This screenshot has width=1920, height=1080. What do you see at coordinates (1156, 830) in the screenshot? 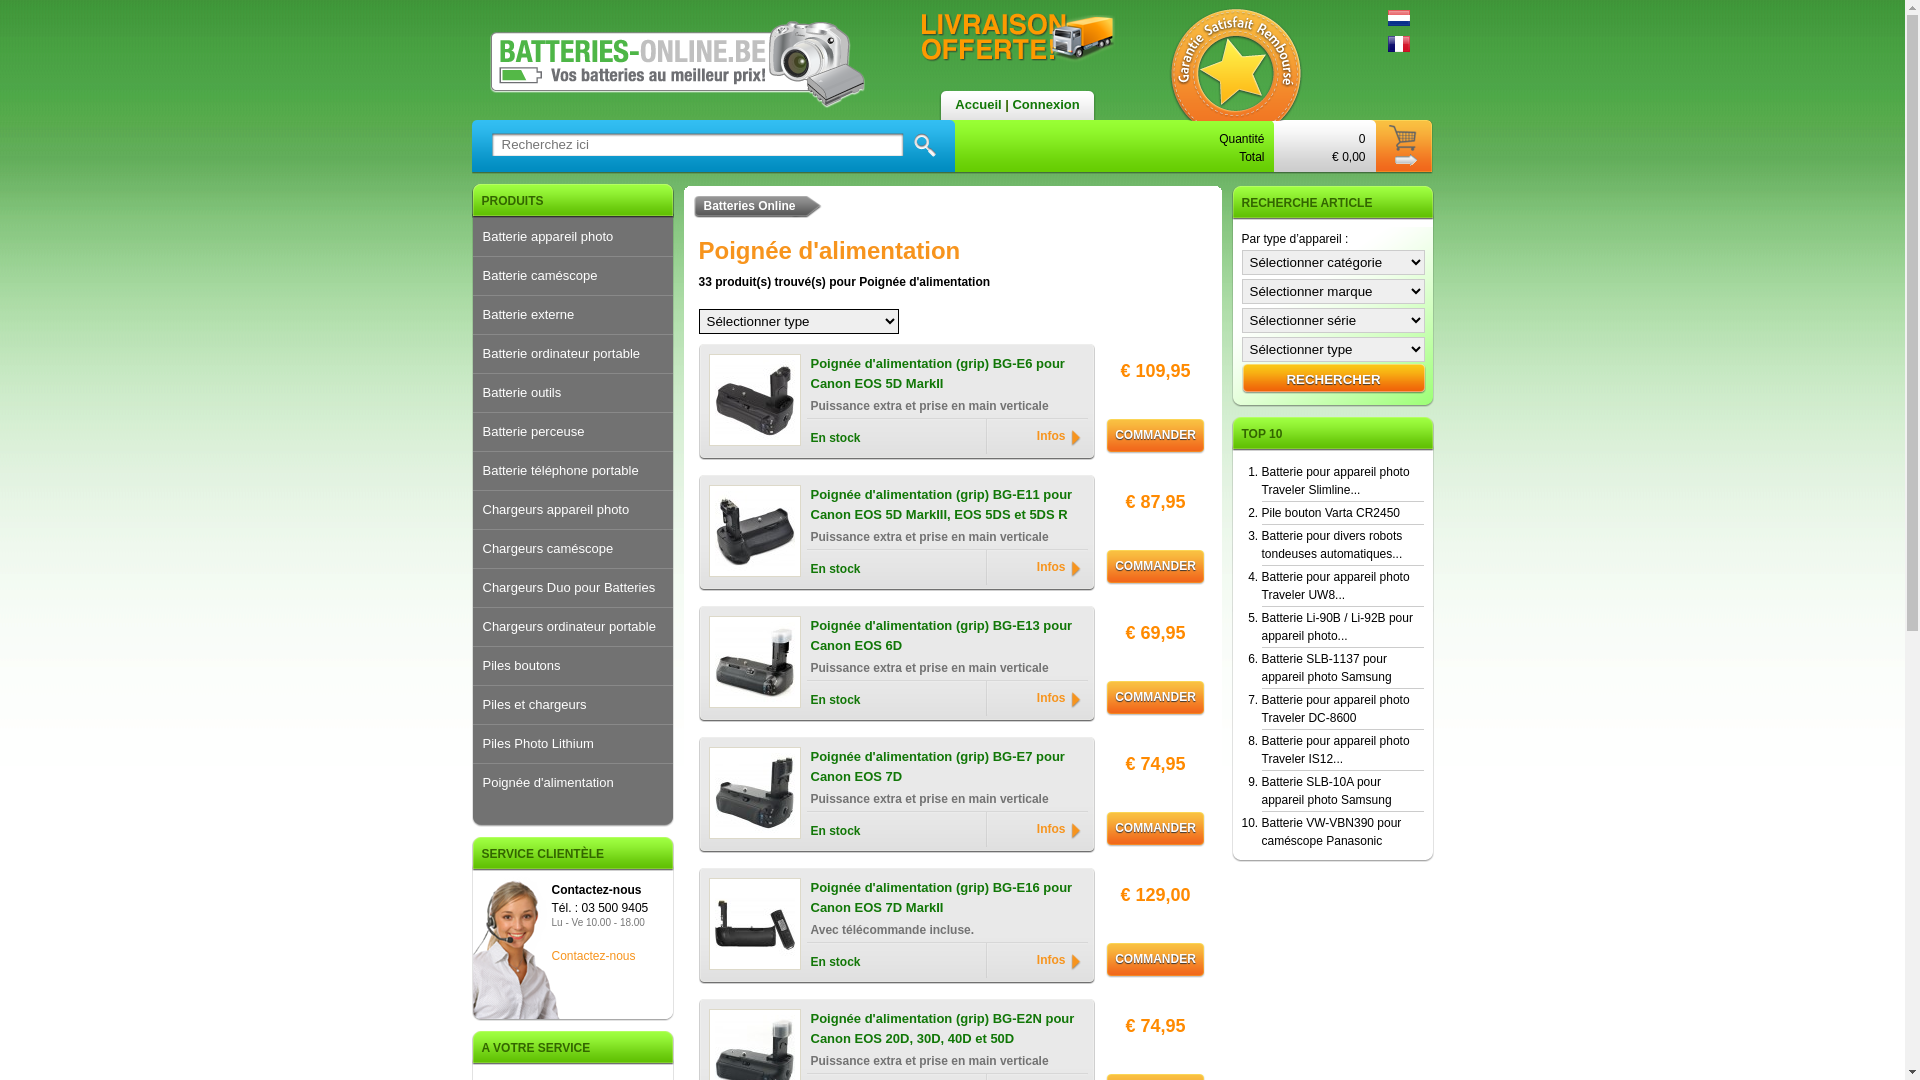
I see `COMMANDER` at bounding box center [1156, 830].